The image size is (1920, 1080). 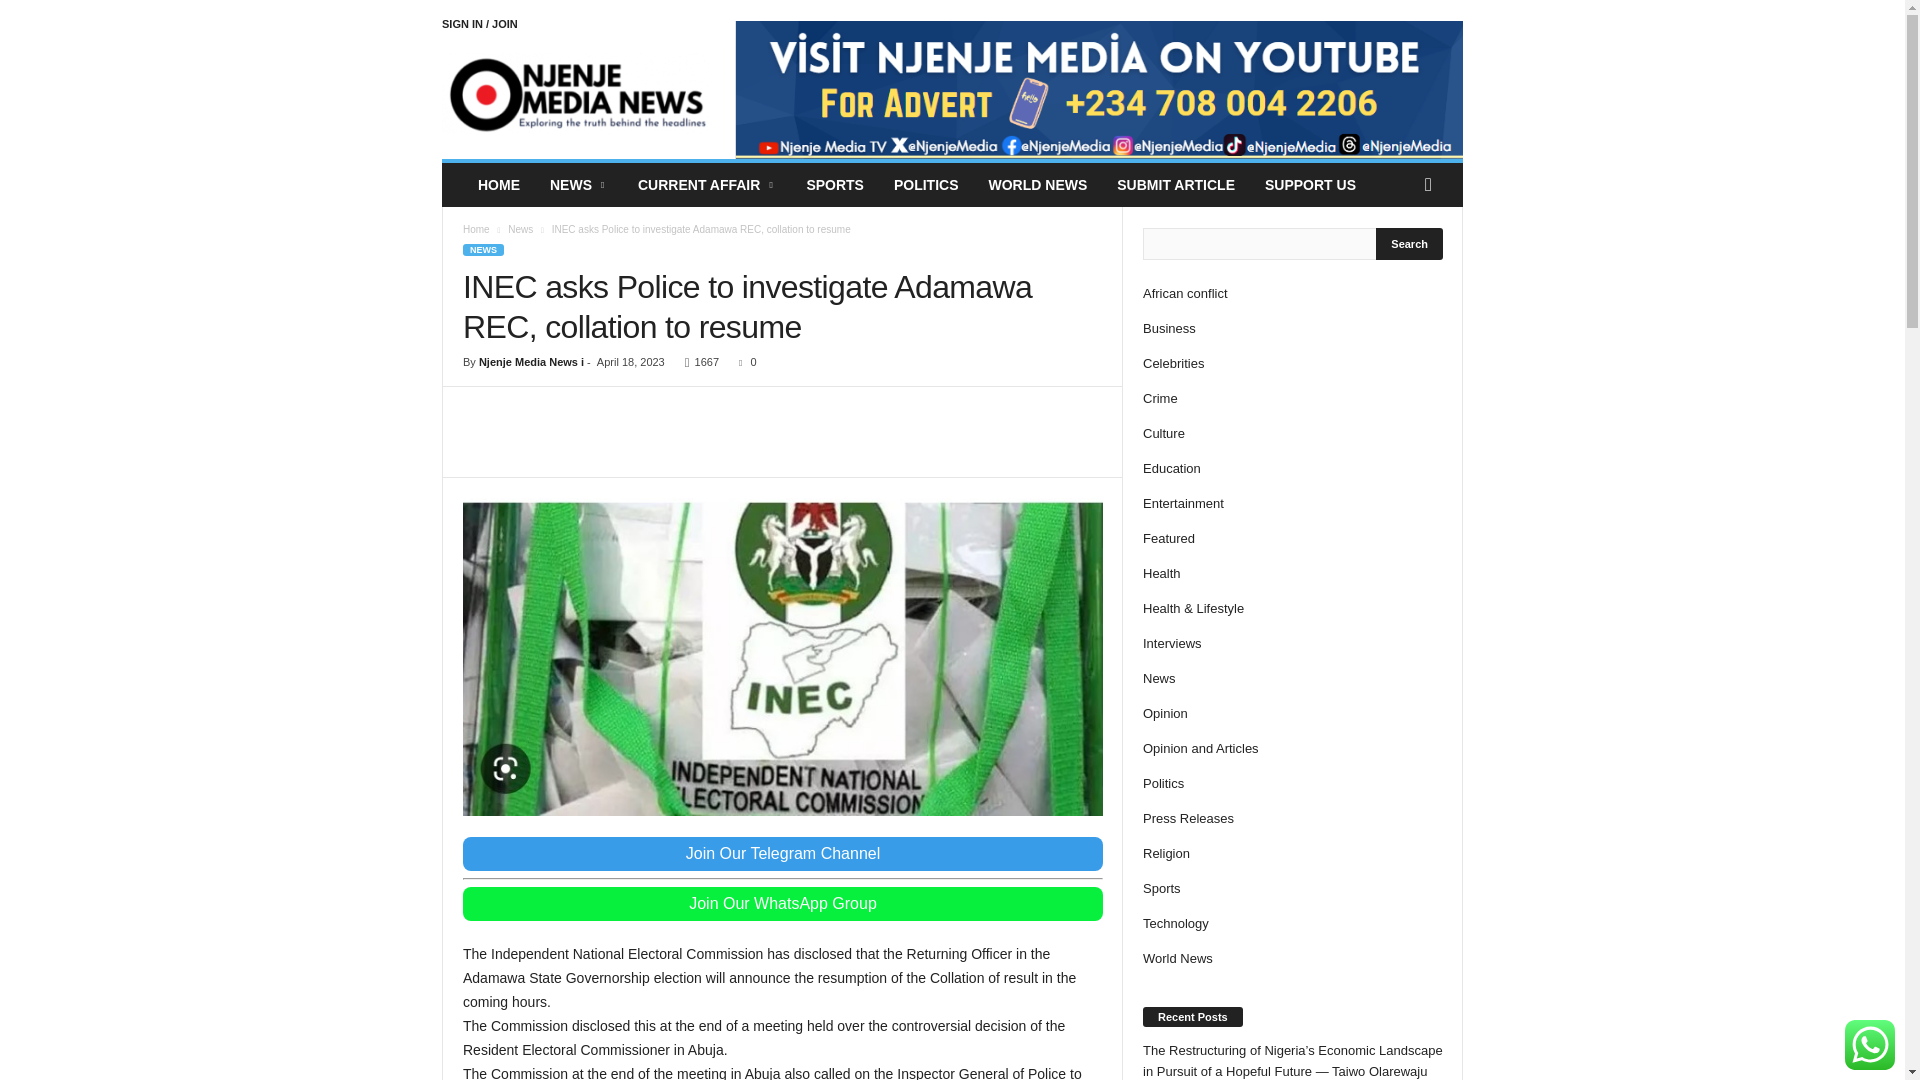 I want to click on Search, so click(x=1410, y=244).